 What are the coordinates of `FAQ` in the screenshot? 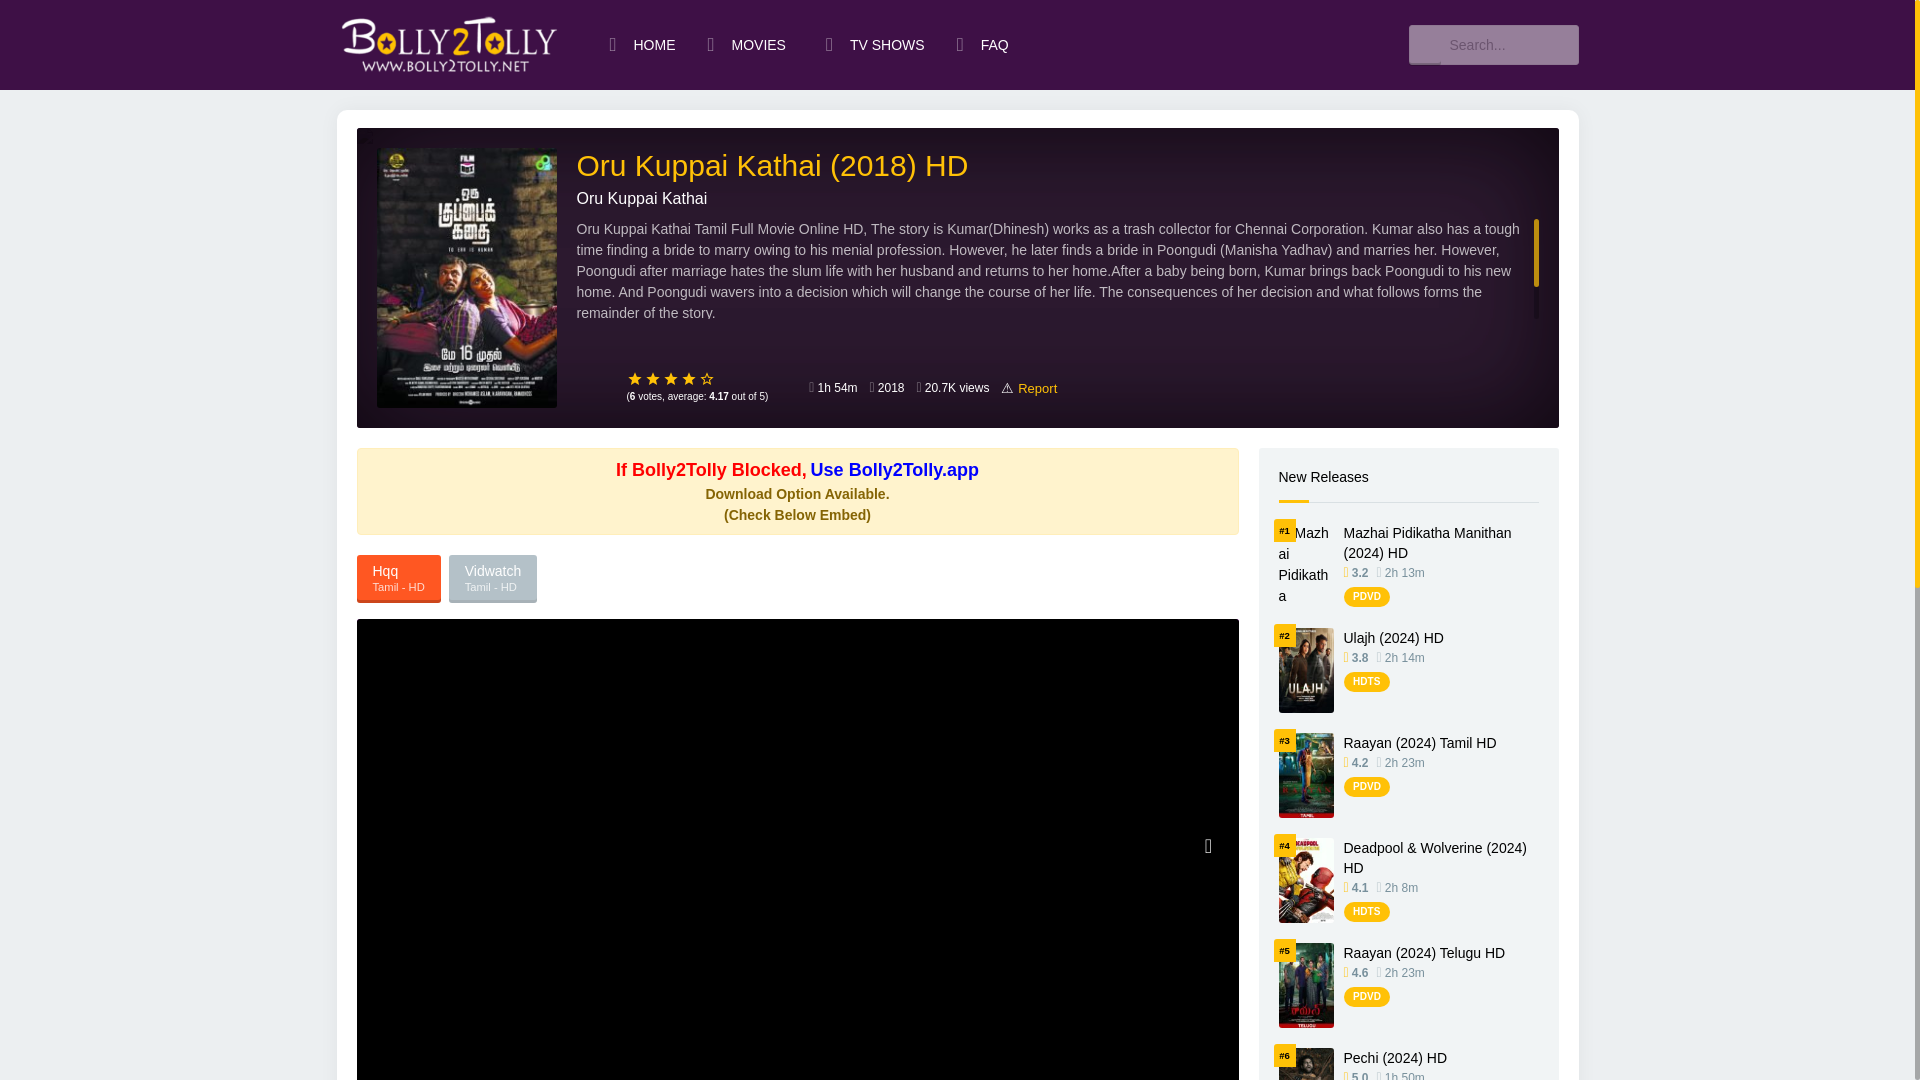 It's located at (982, 44).